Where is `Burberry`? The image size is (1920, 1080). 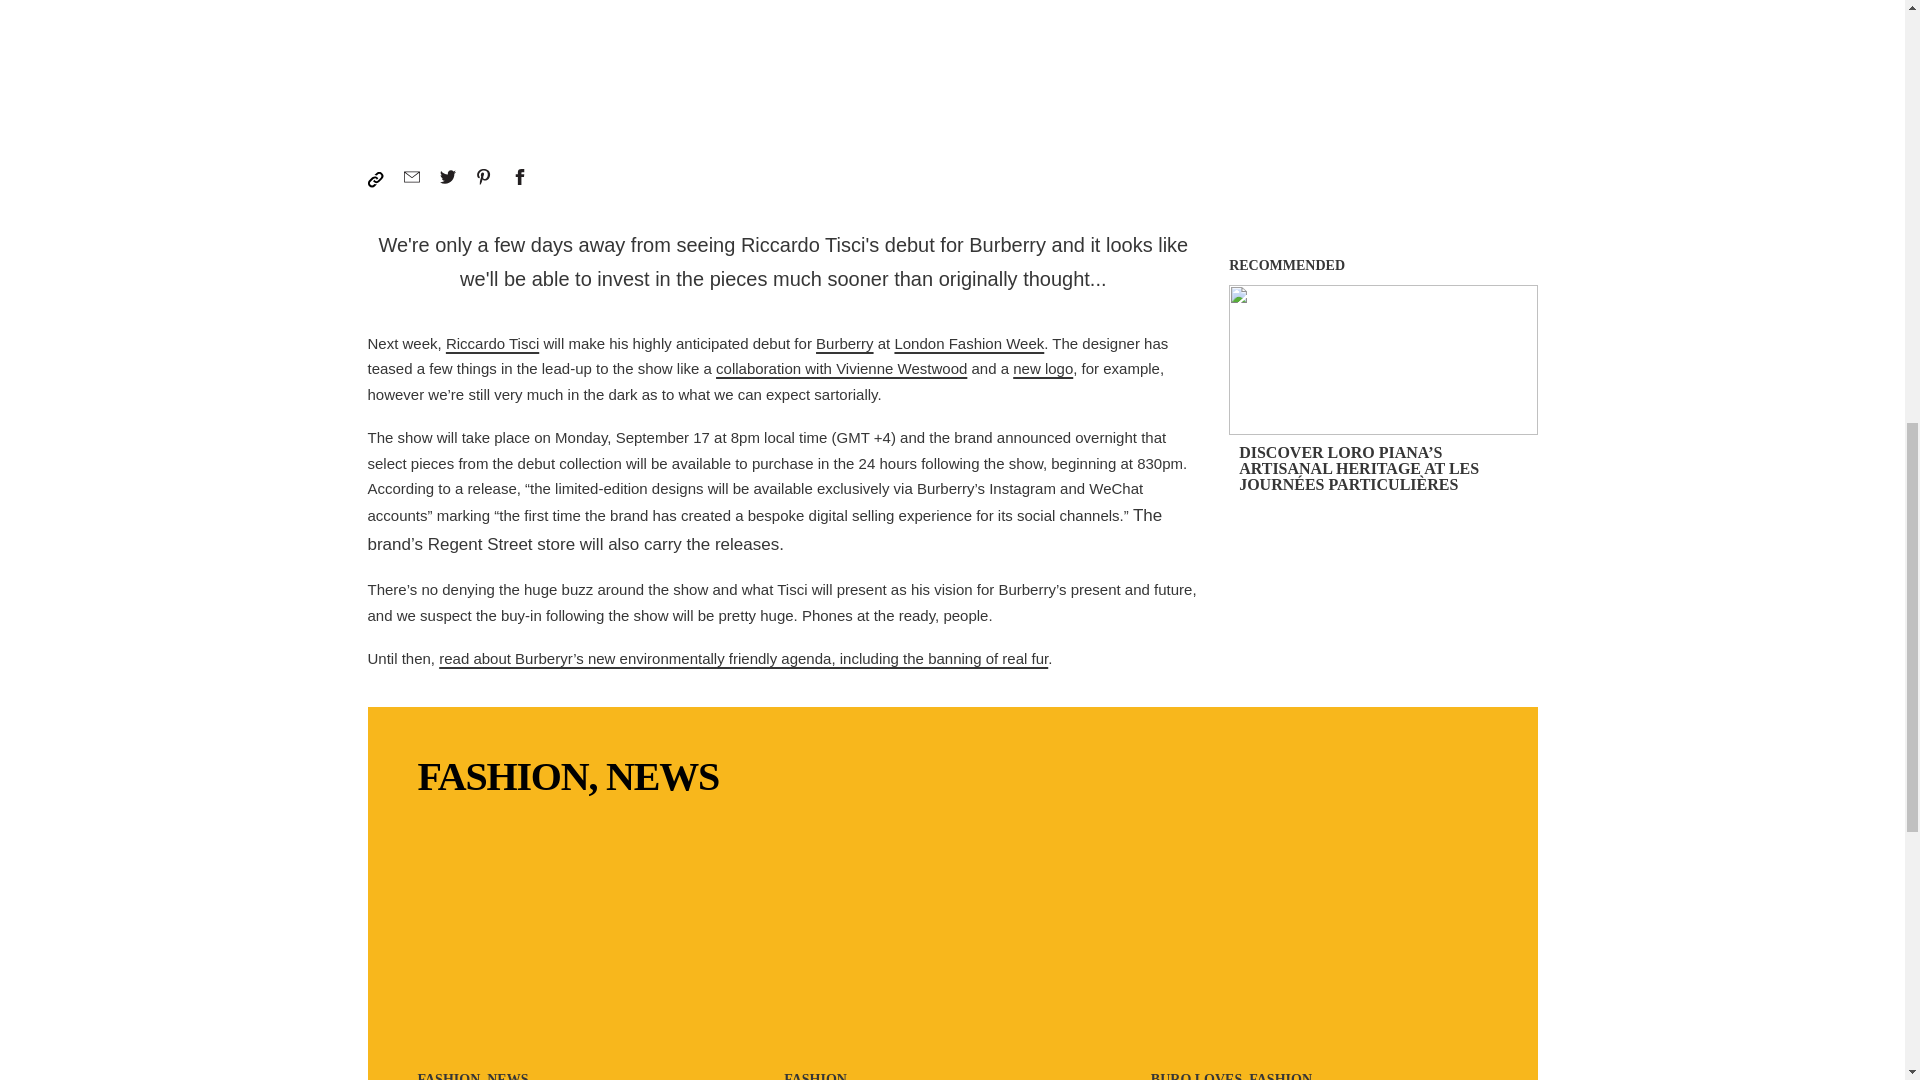
Burberry is located at coordinates (844, 343).